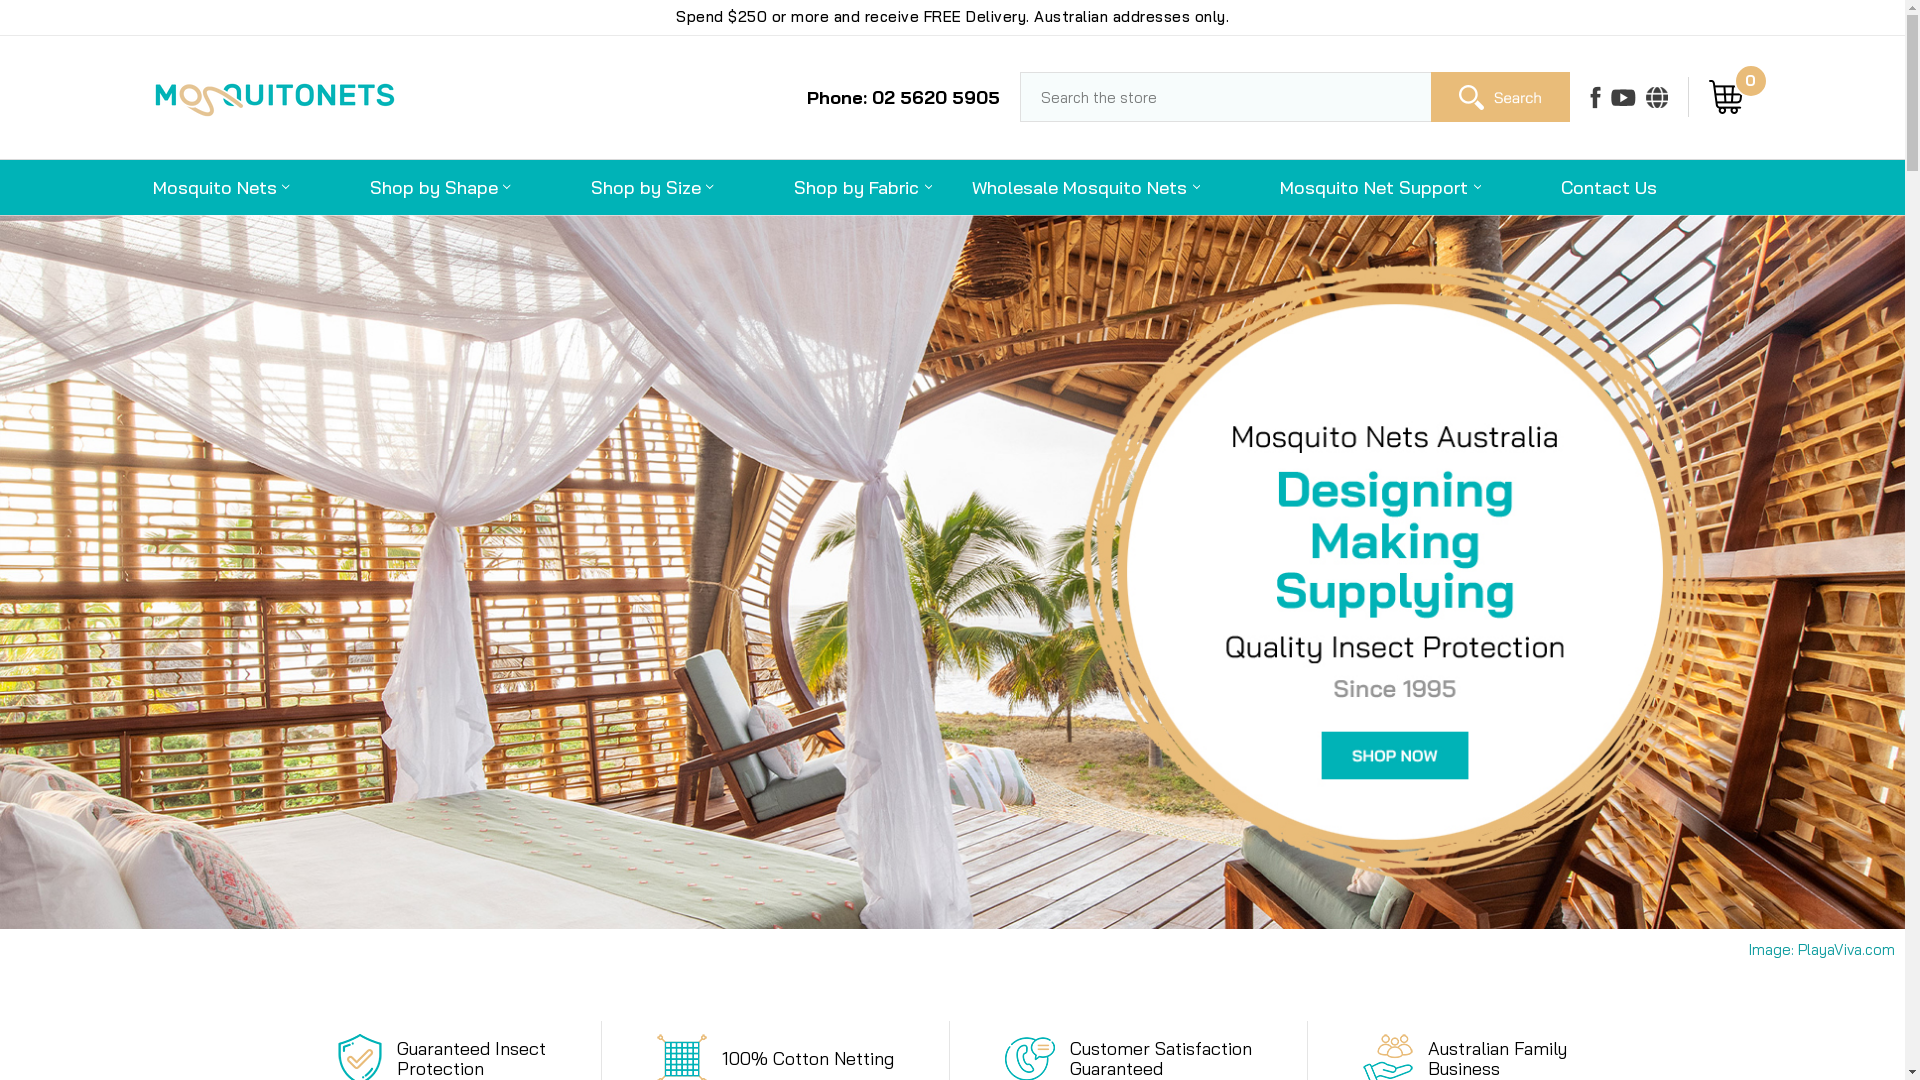  Describe the element at coordinates (1596, 97) in the screenshot. I see `Facebook` at that location.